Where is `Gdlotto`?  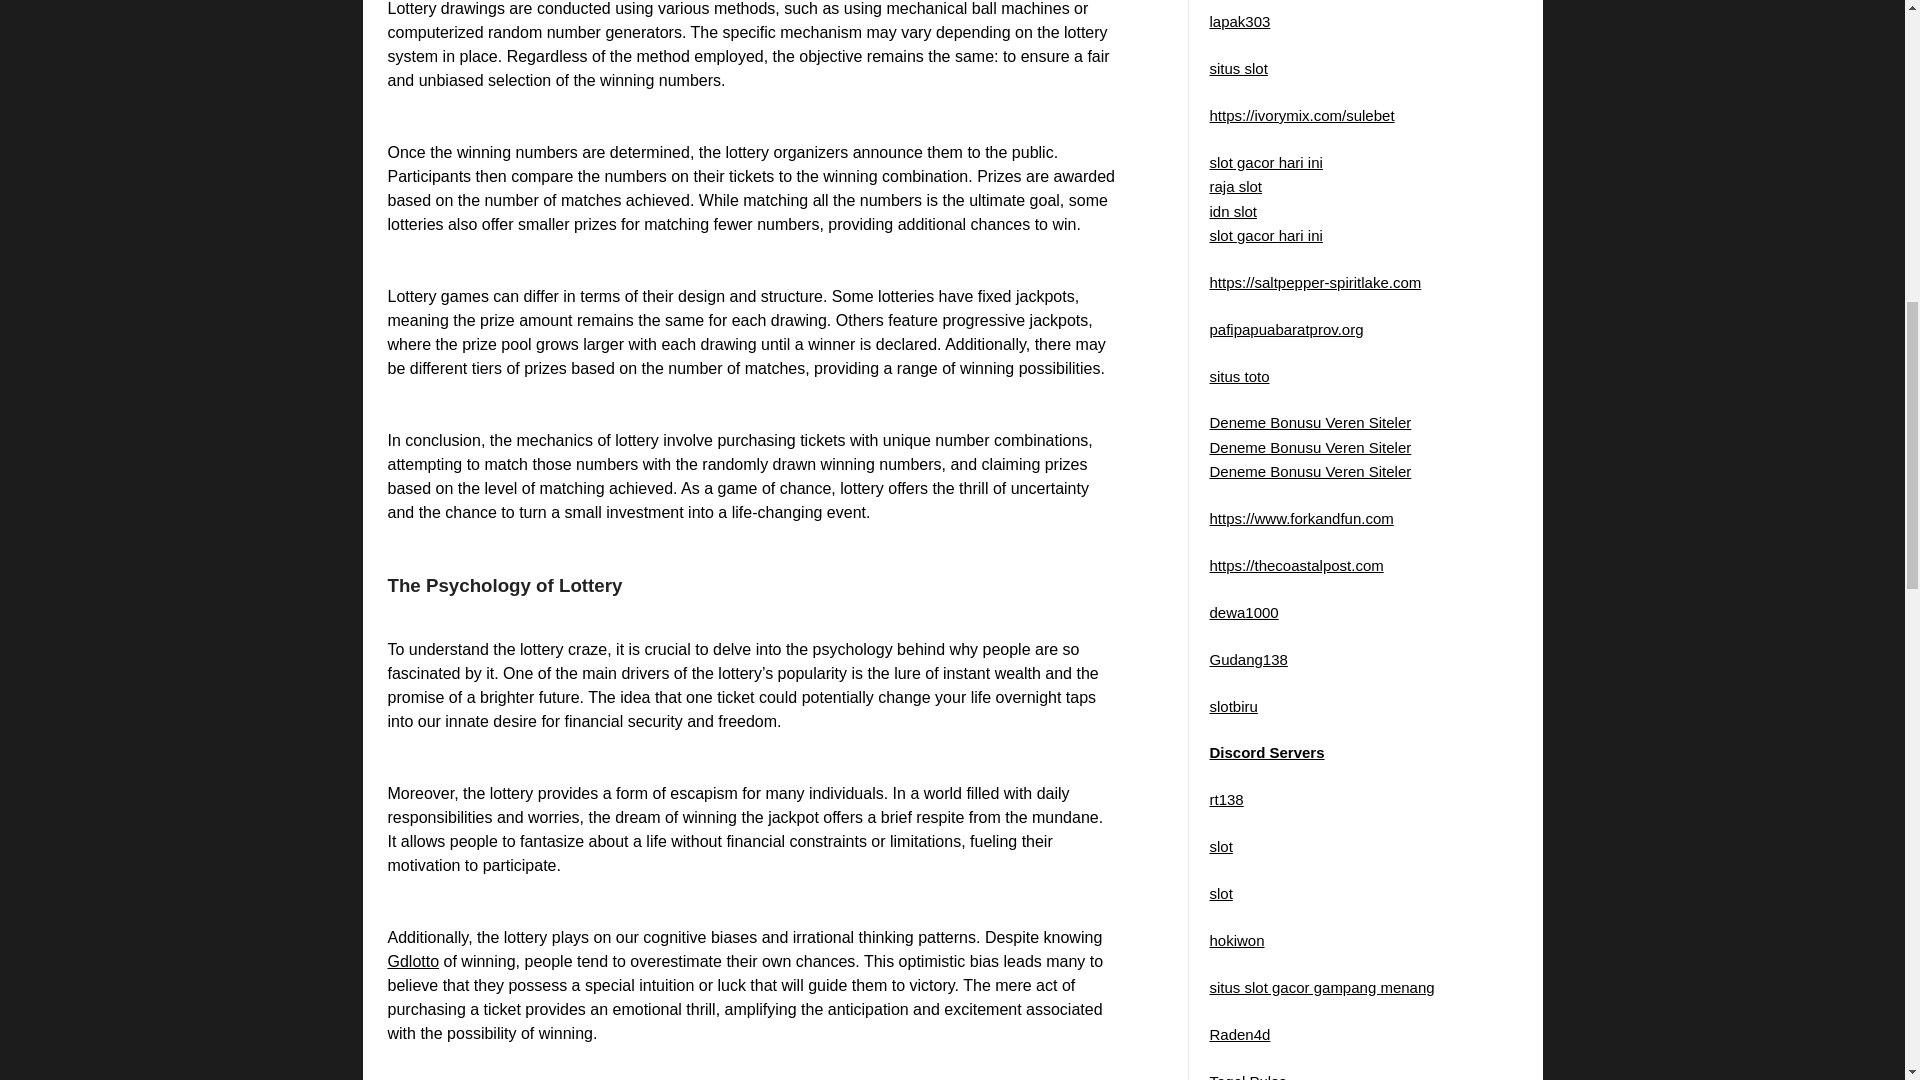
Gdlotto is located at coordinates (413, 960).